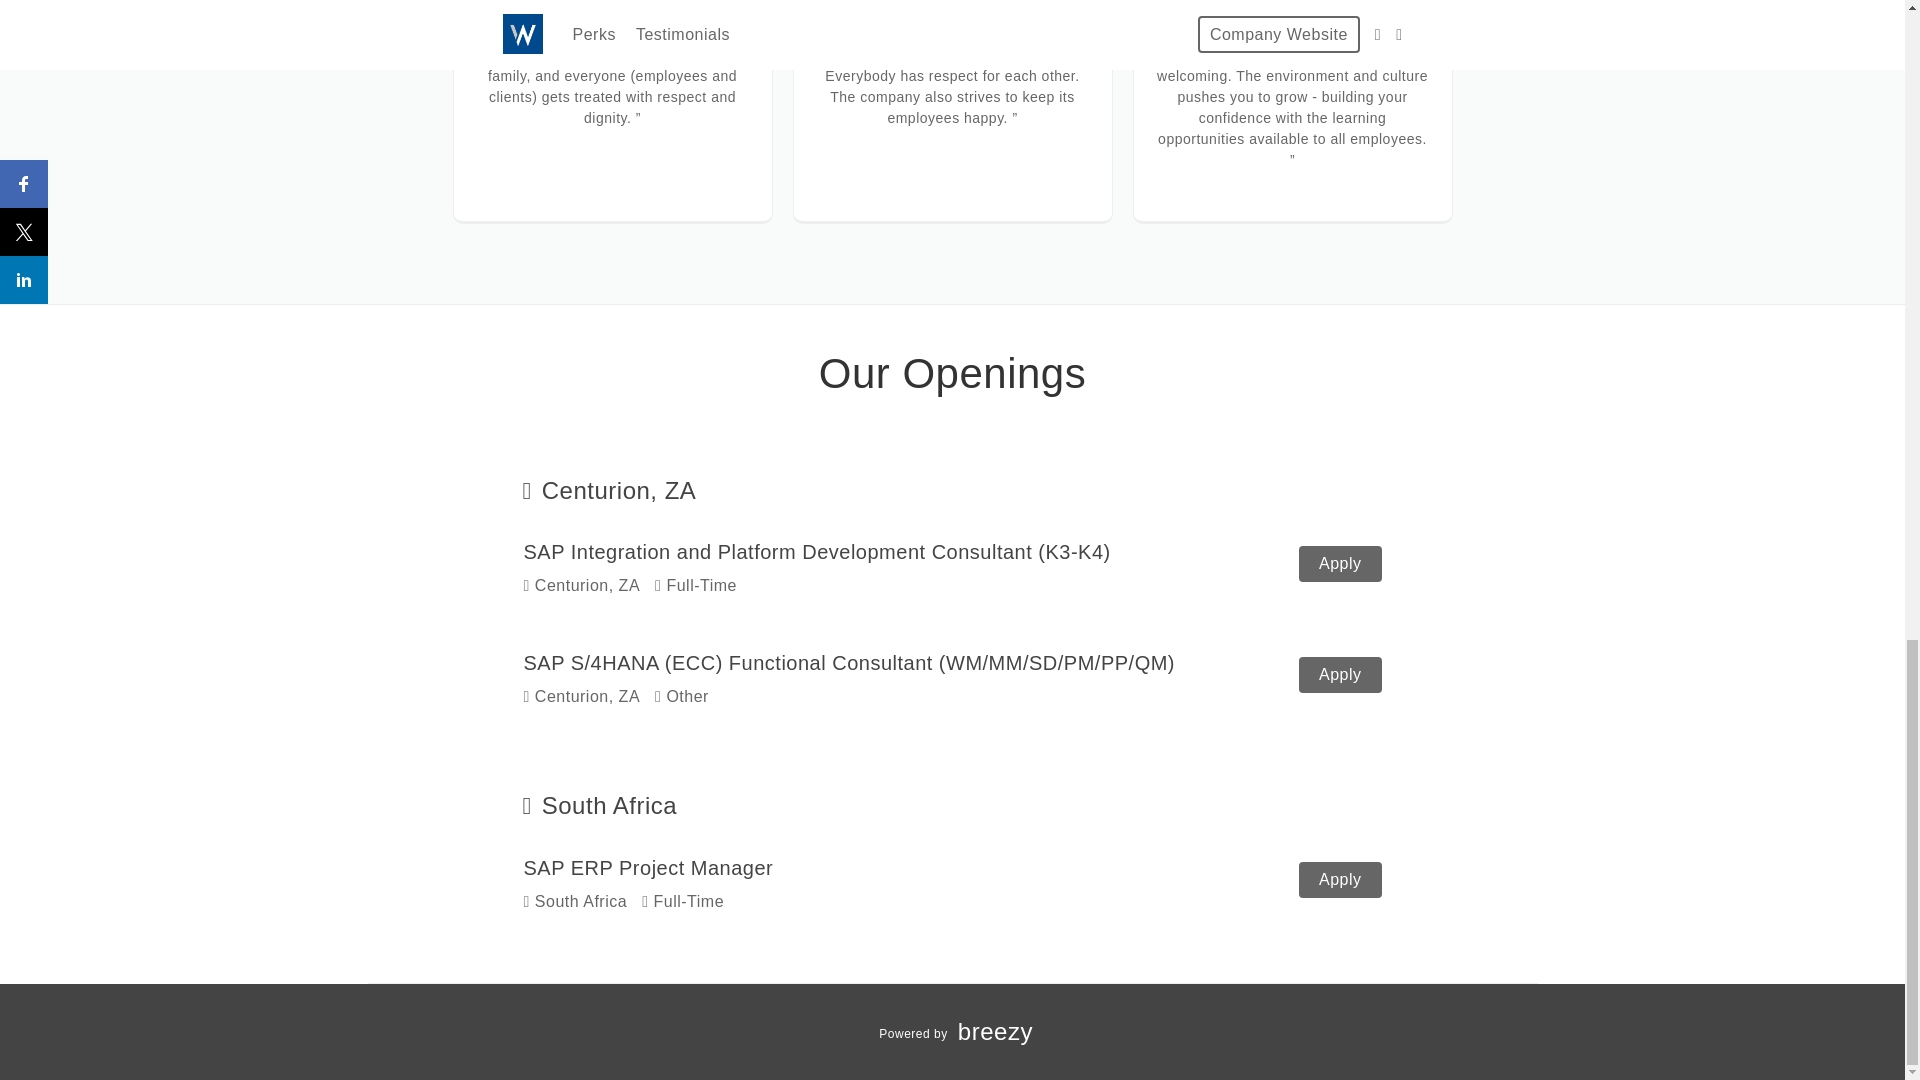  Describe the element at coordinates (1340, 564) in the screenshot. I see `Powered bybreezy` at that location.